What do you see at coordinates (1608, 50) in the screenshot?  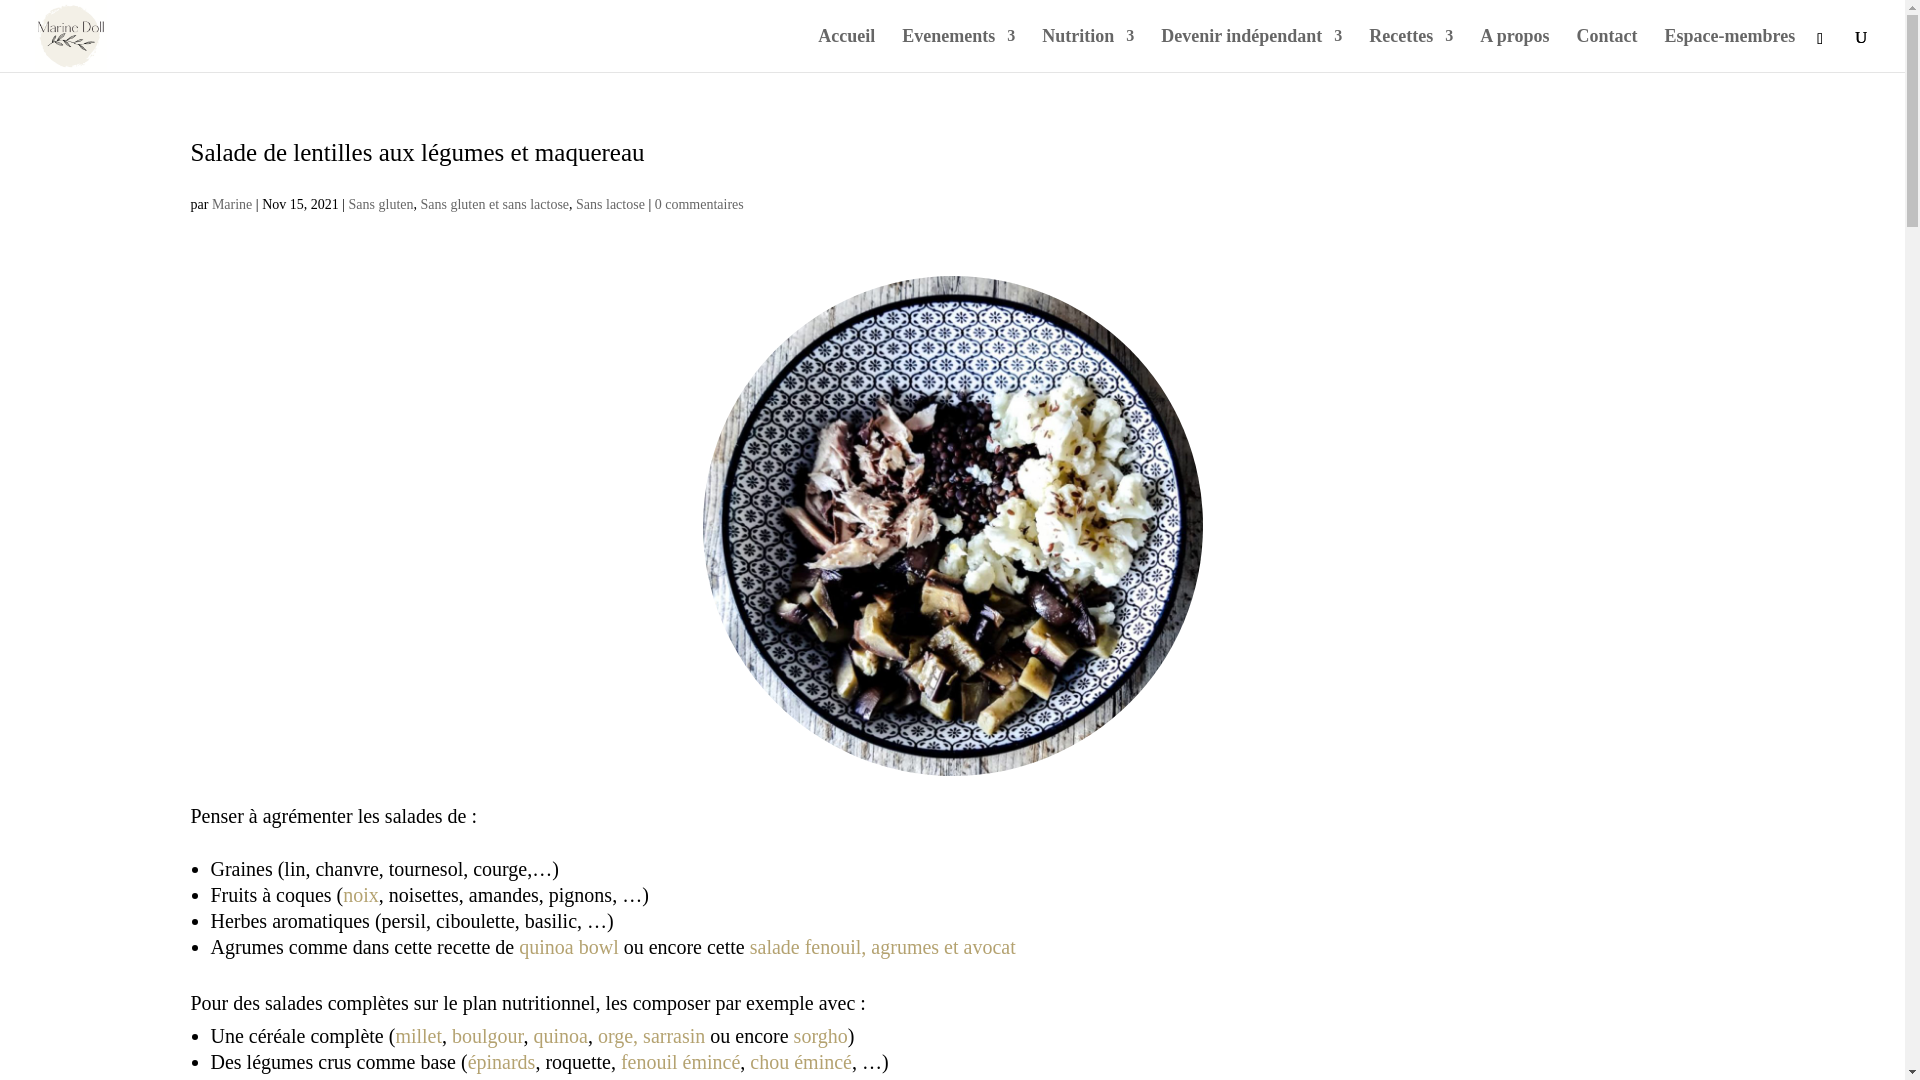 I see `Contact` at bounding box center [1608, 50].